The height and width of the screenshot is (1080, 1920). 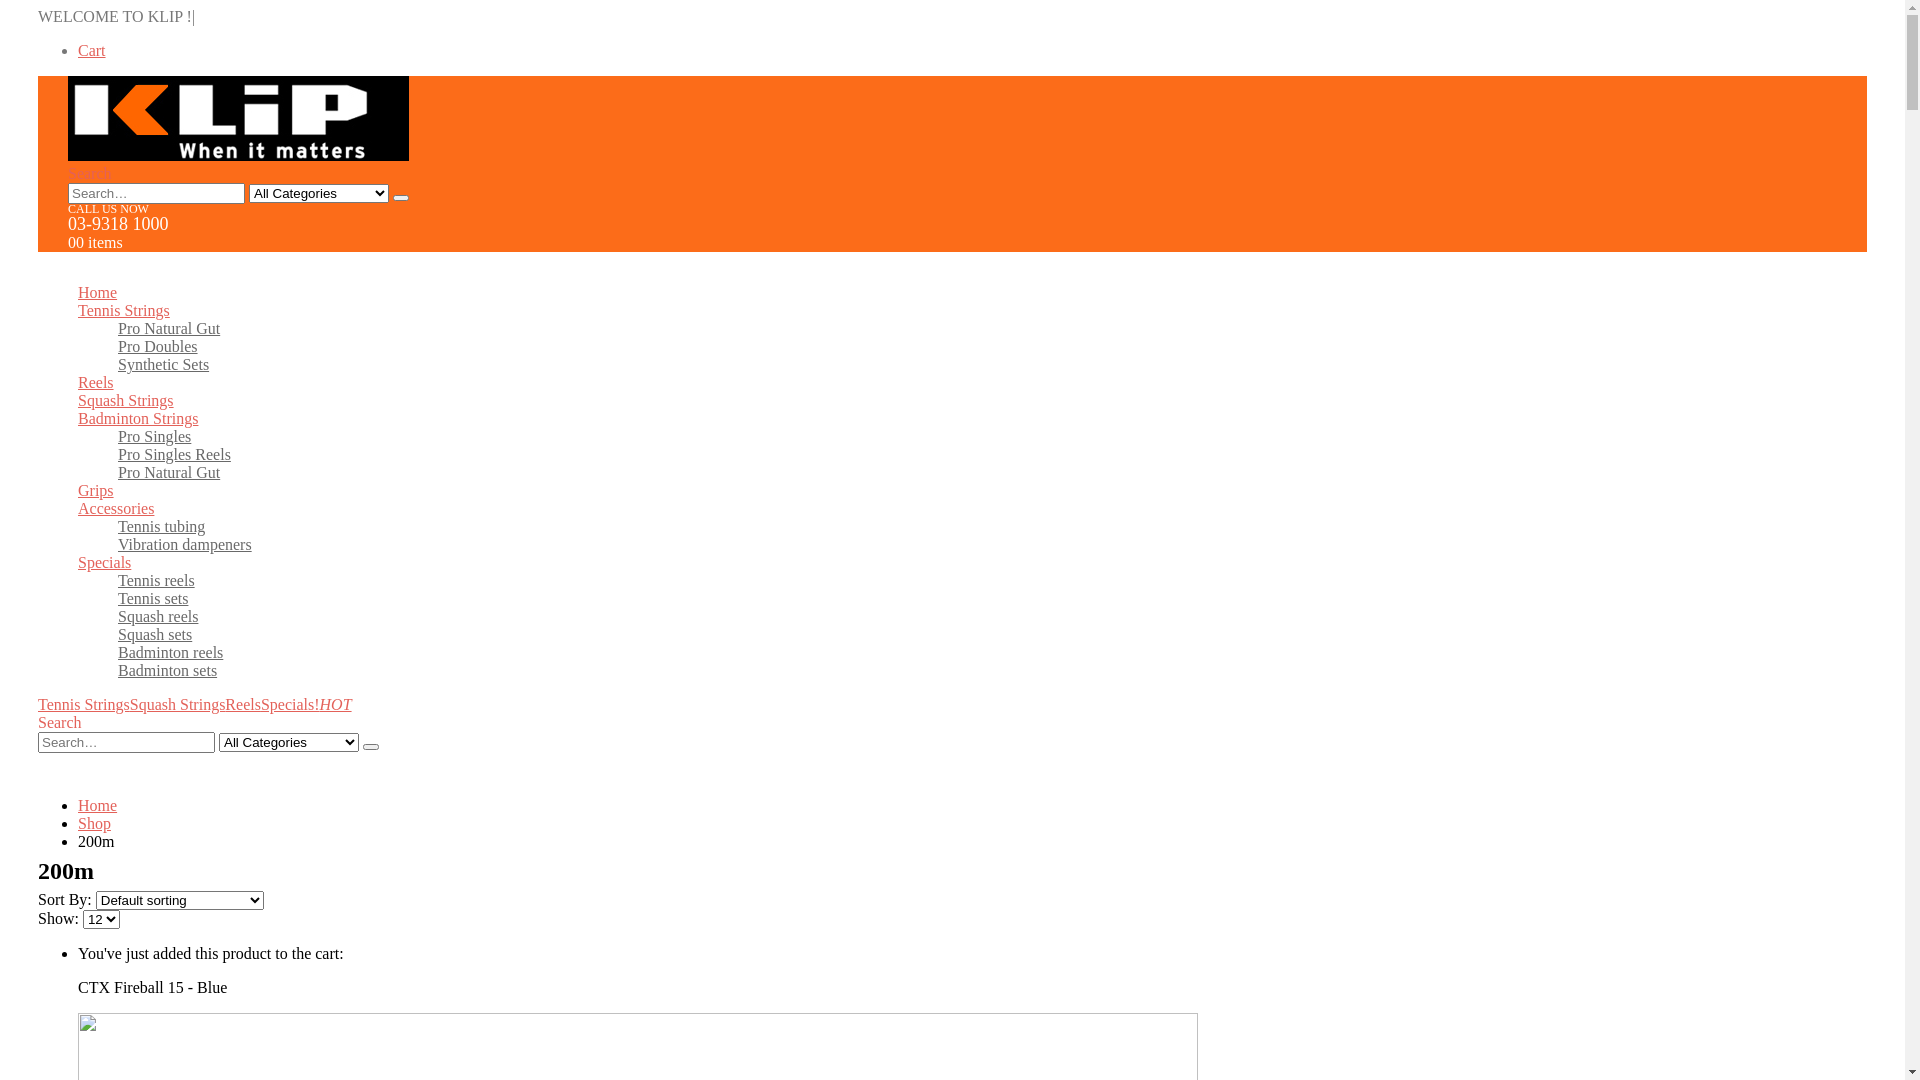 What do you see at coordinates (158, 346) in the screenshot?
I see `Pro Doubles` at bounding box center [158, 346].